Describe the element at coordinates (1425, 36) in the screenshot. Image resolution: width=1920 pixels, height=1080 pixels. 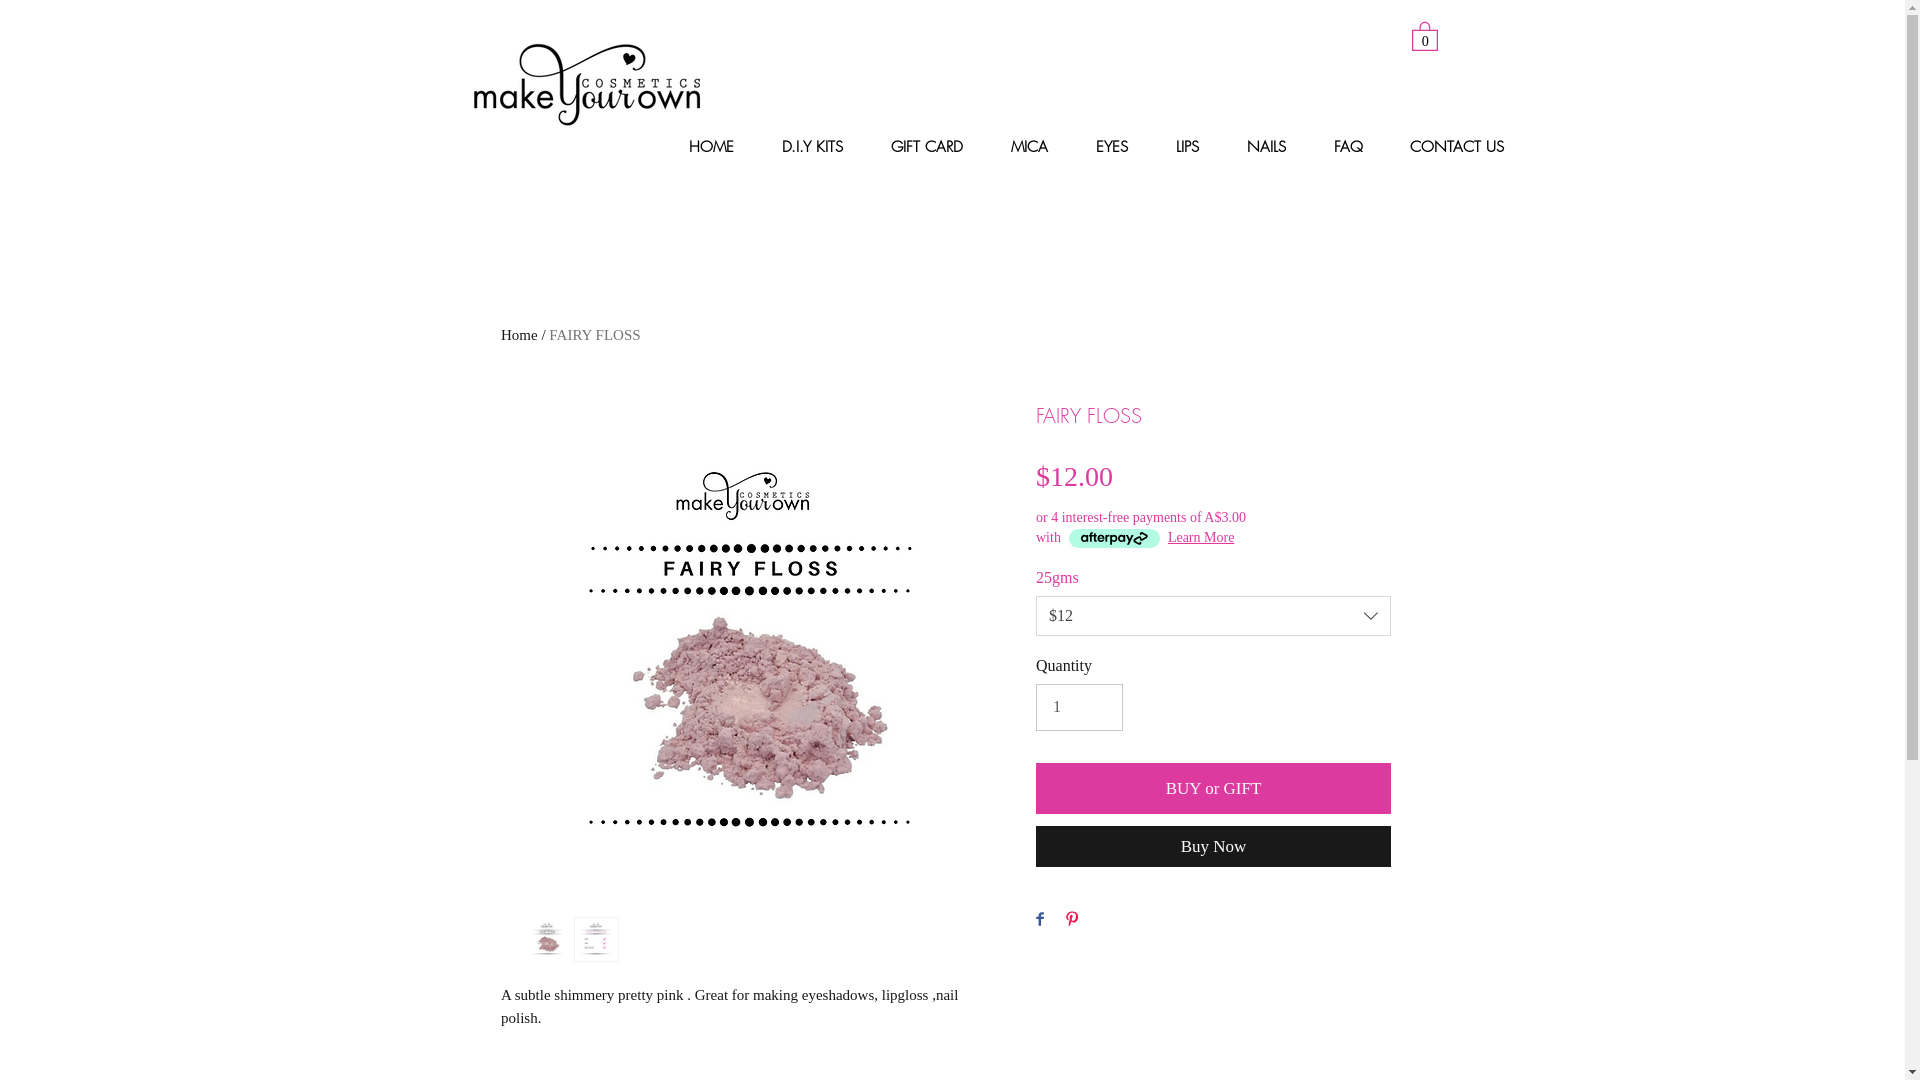
I see `0` at that location.